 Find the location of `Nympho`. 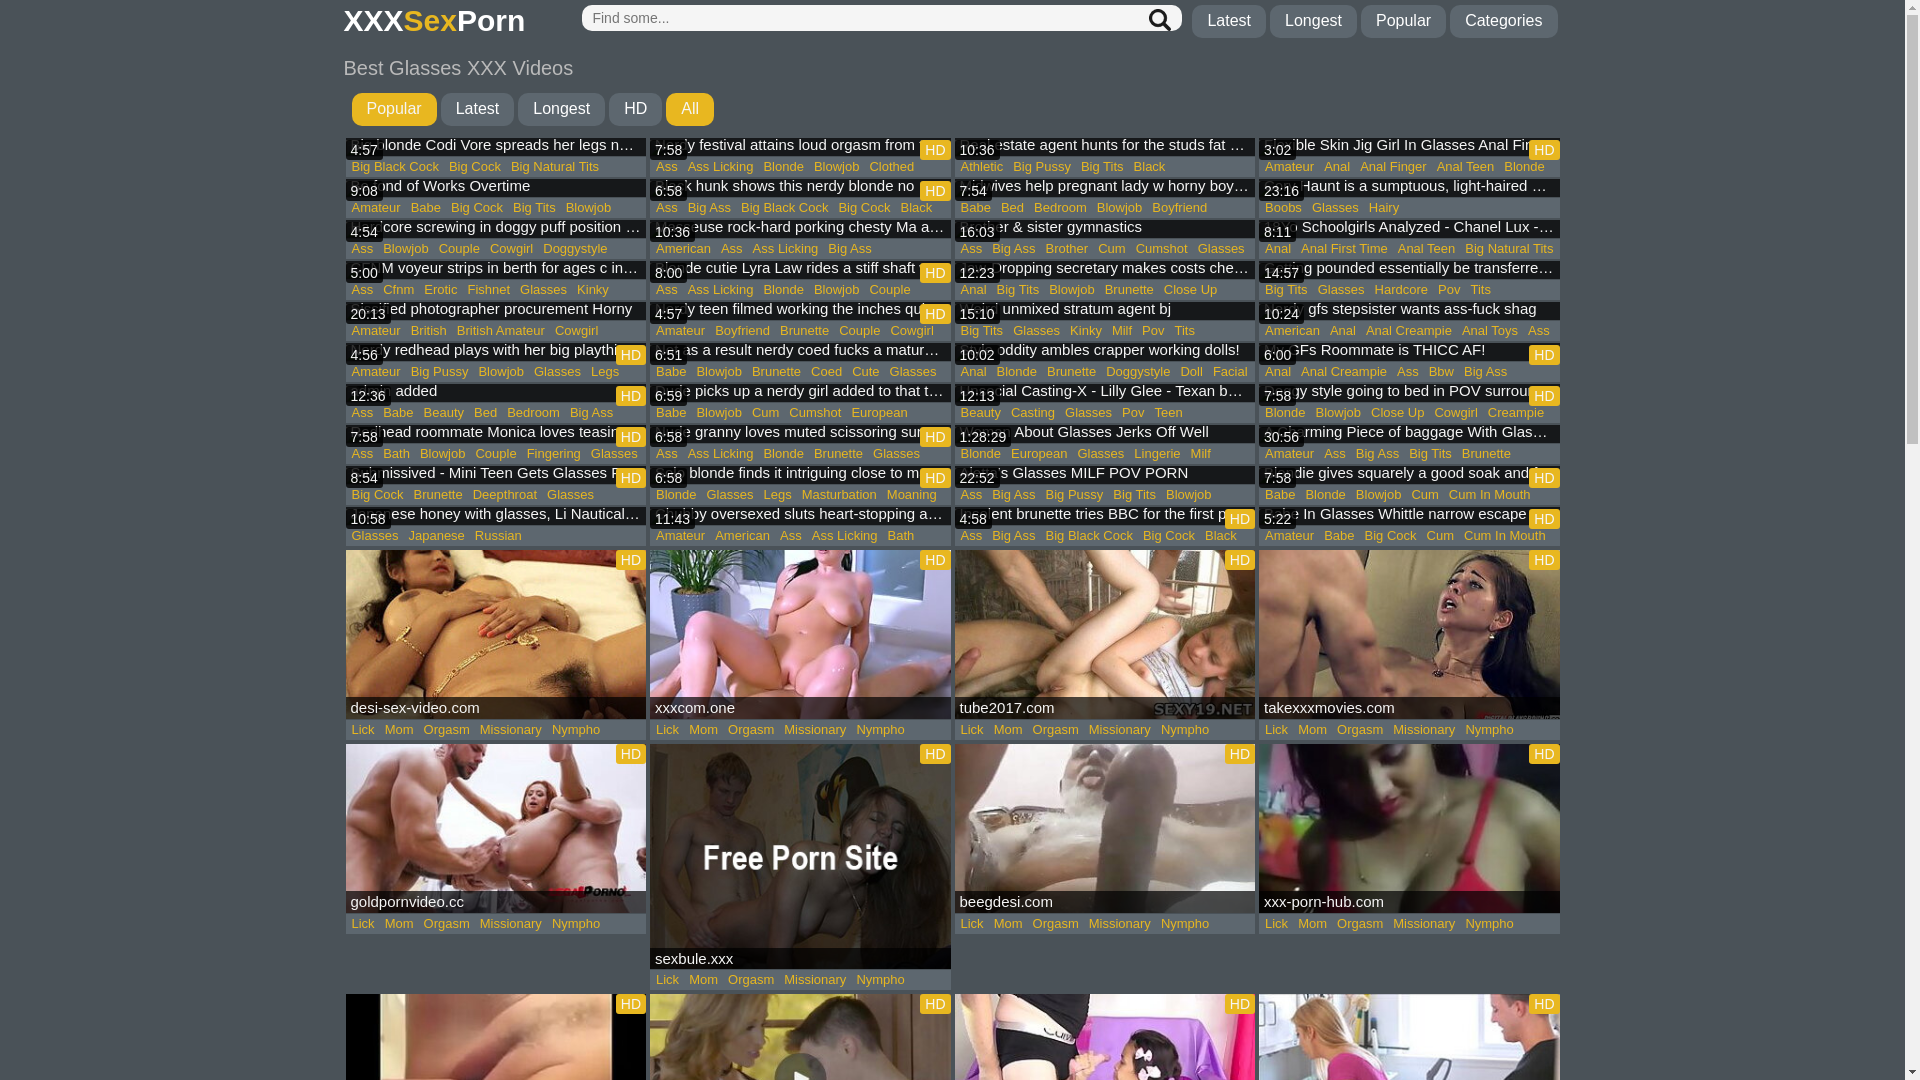

Nympho is located at coordinates (1489, 730).